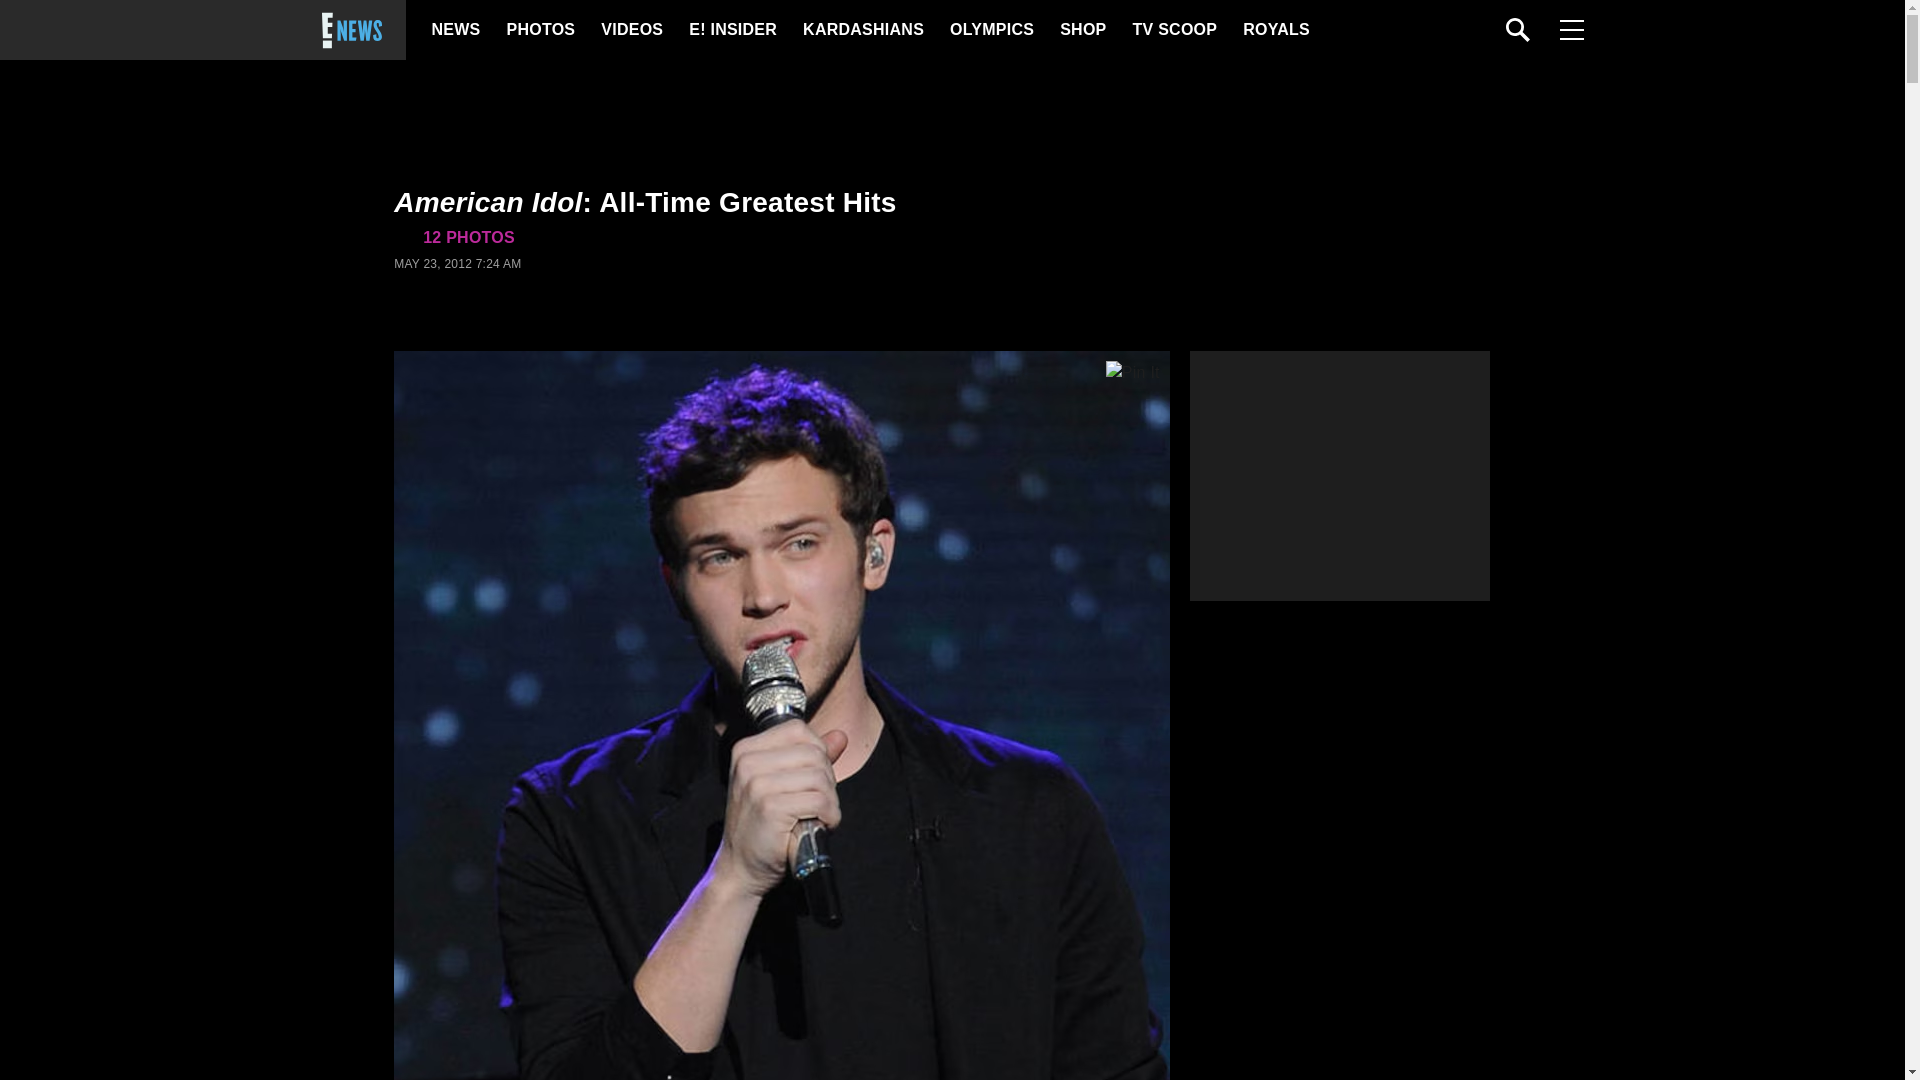 The width and height of the screenshot is (1920, 1080). What do you see at coordinates (630, 30) in the screenshot?
I see `VIDEOS` at bounding box center [630, 30].